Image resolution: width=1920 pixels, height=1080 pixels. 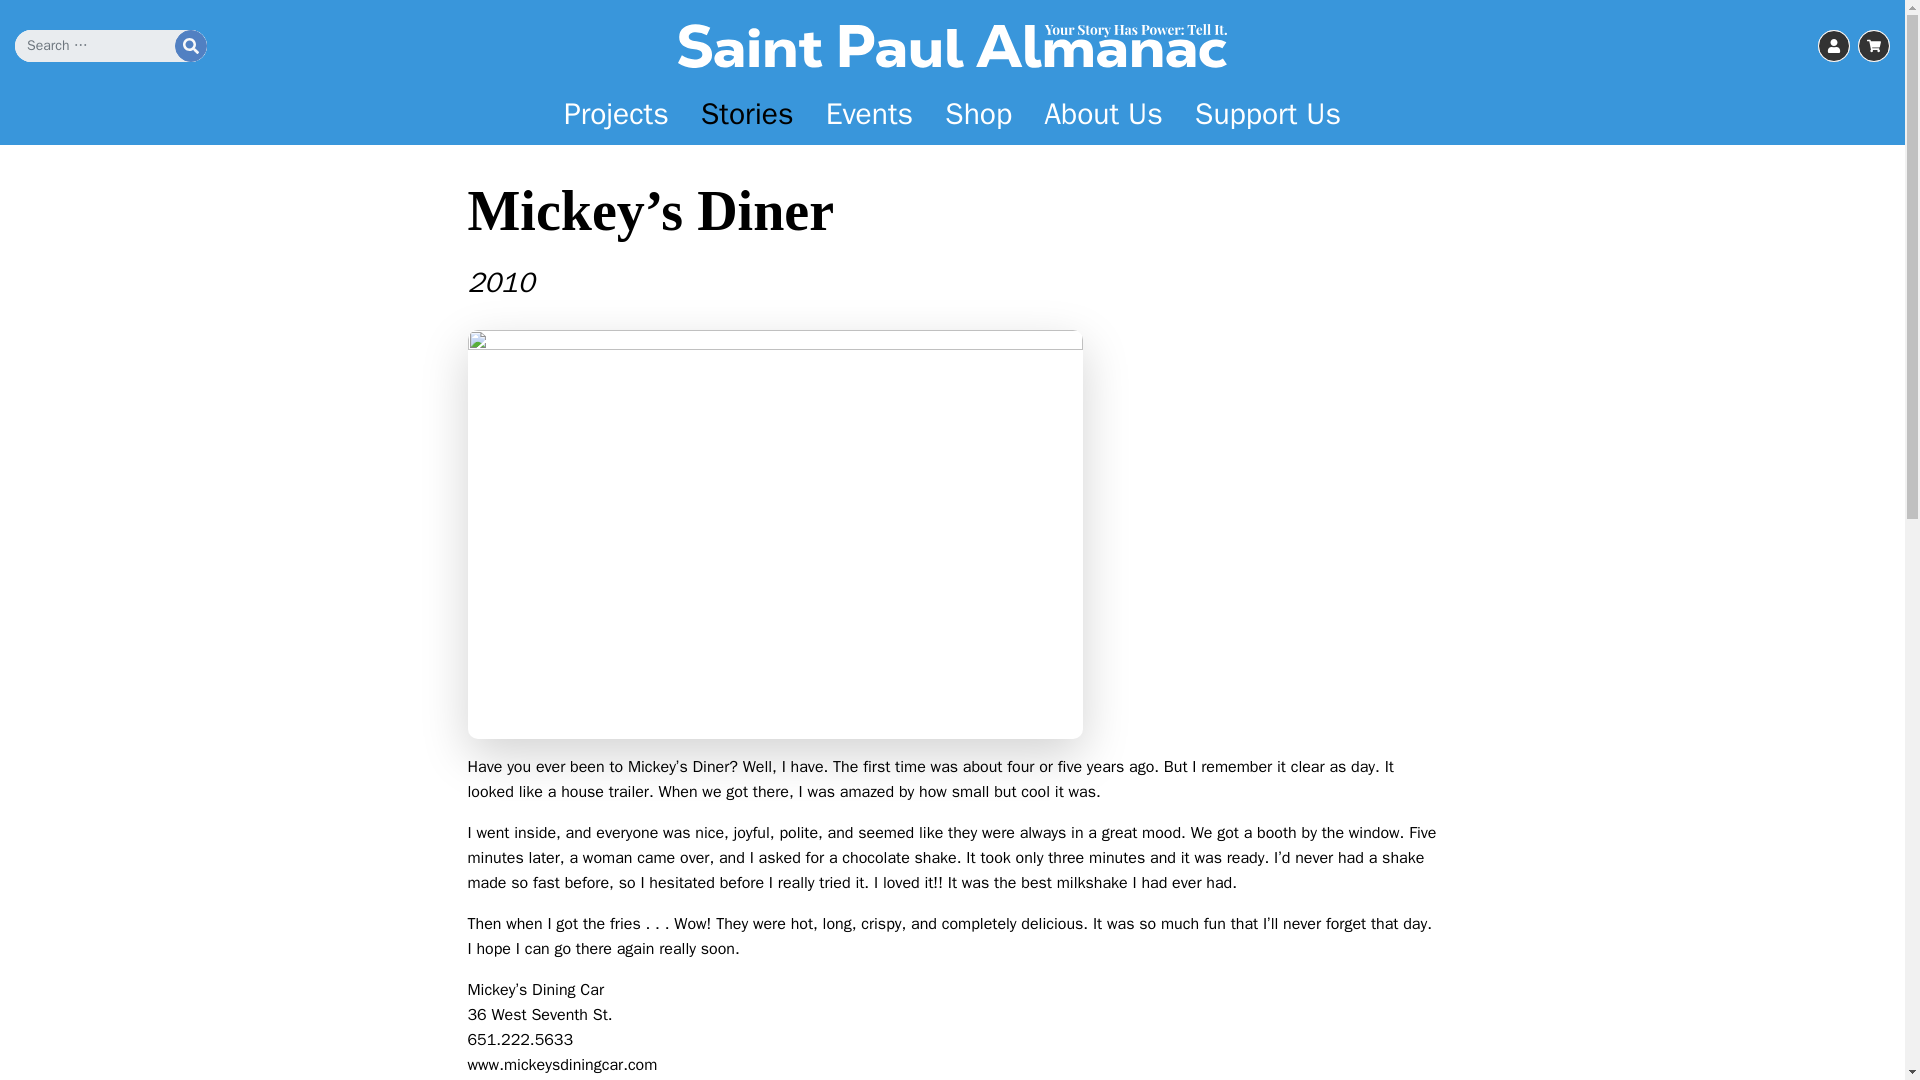 What do you see at coordinates (1874, 46) in the screenshot?
I see `Cart` at bounding box center [1874, 46].